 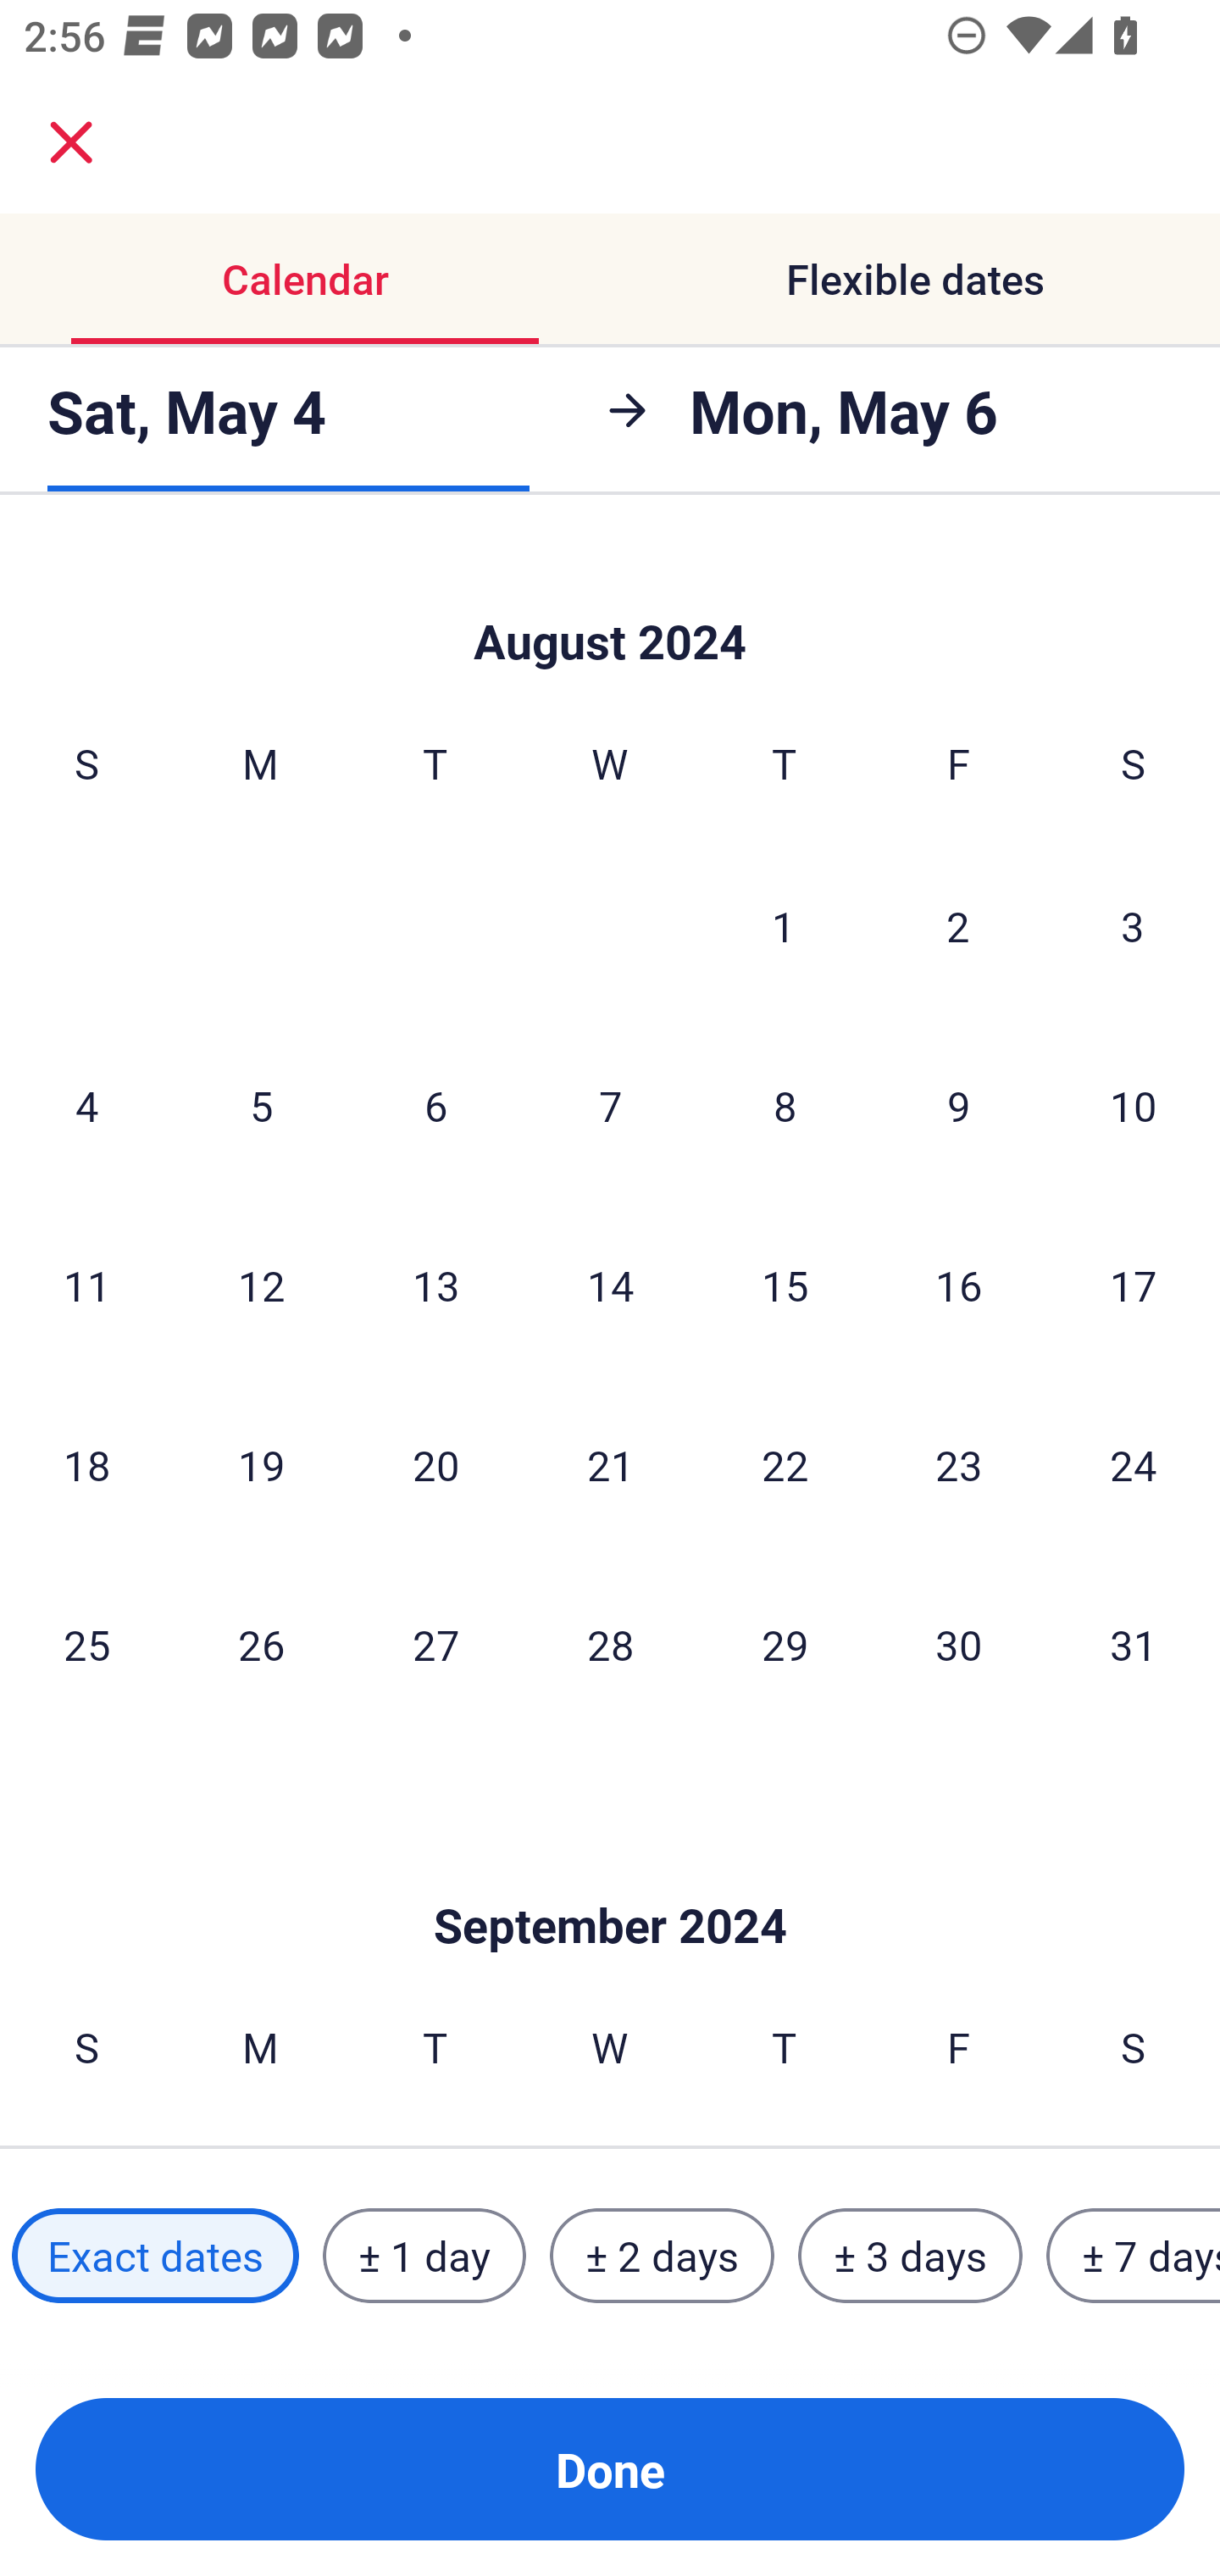 What do you see at coordinates (910, 2255) in the screenshot?
I see `± 3 days` at bounding box center [910, 2255].